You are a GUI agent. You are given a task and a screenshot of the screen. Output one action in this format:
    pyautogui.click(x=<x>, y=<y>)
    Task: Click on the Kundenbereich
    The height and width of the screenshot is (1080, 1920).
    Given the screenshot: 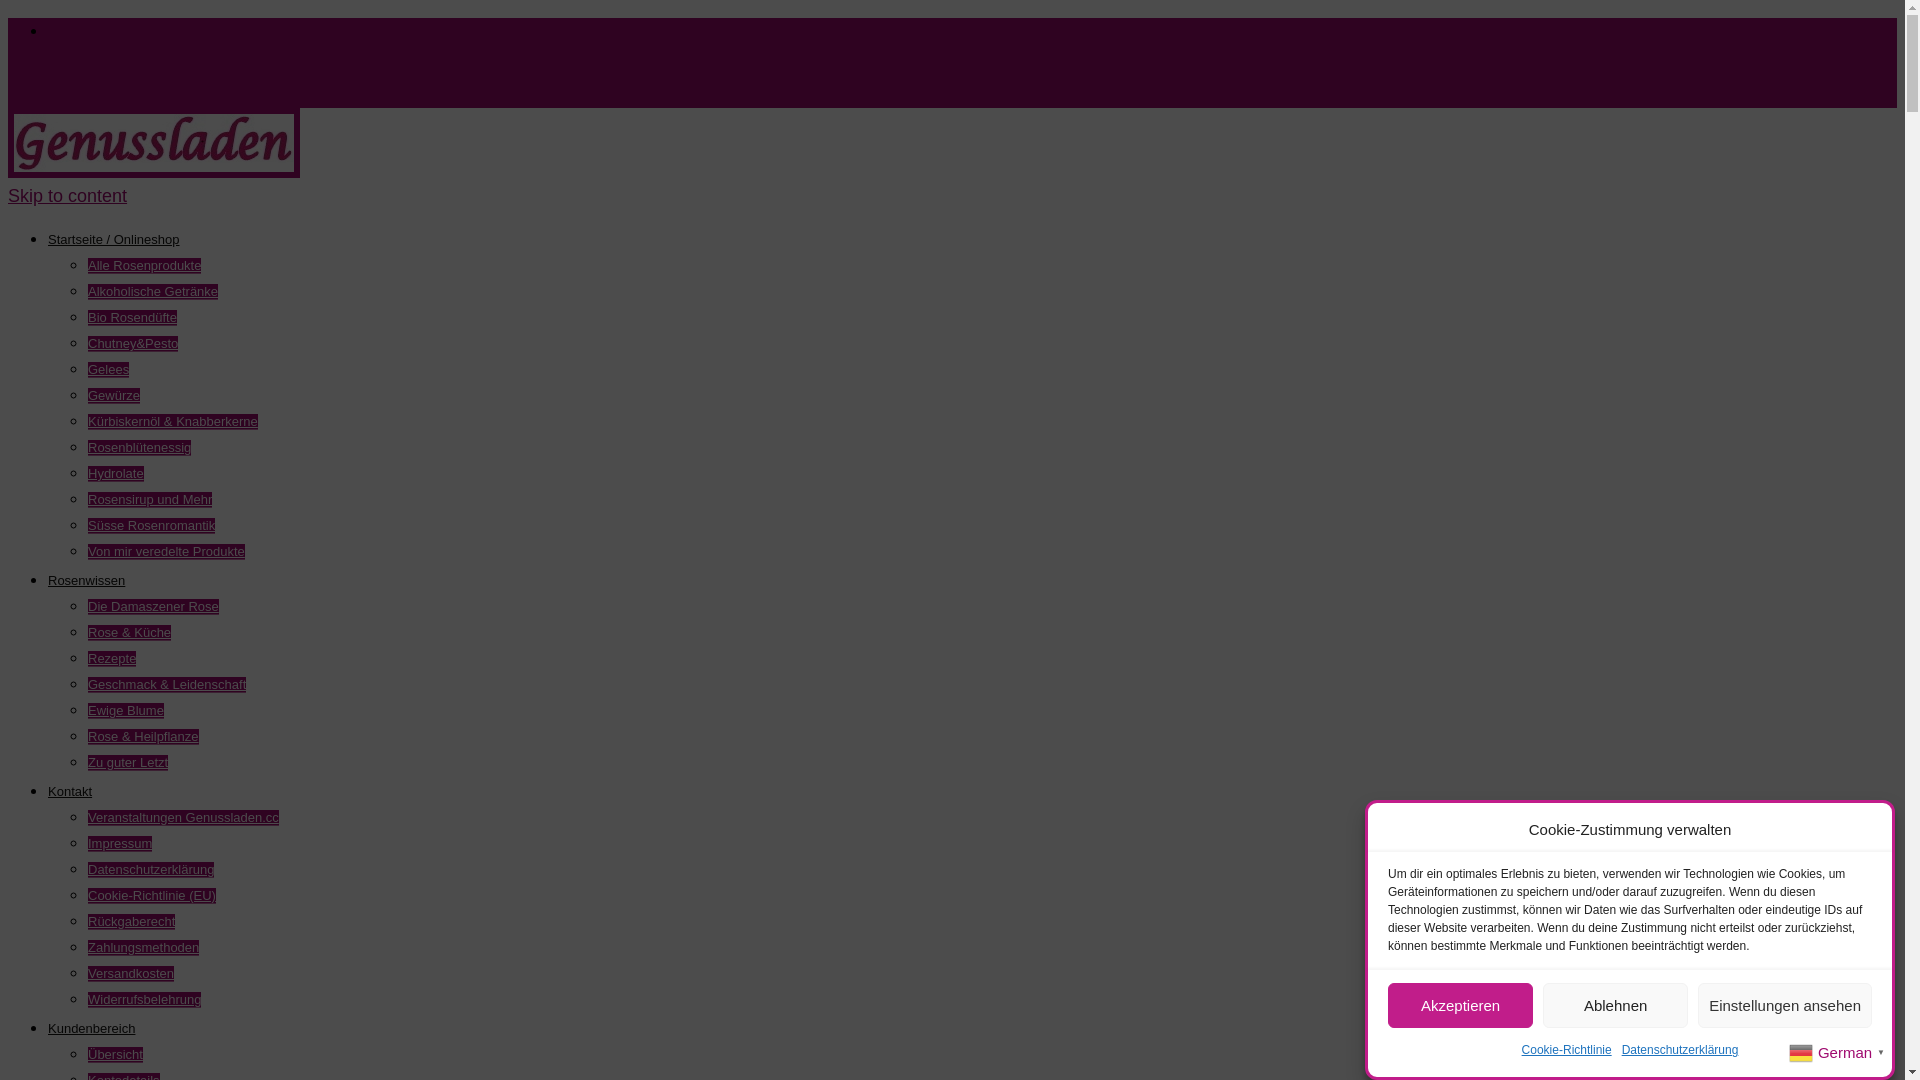 What is the action you would take?
    pyautogui.click(x=92, y=1028)
    